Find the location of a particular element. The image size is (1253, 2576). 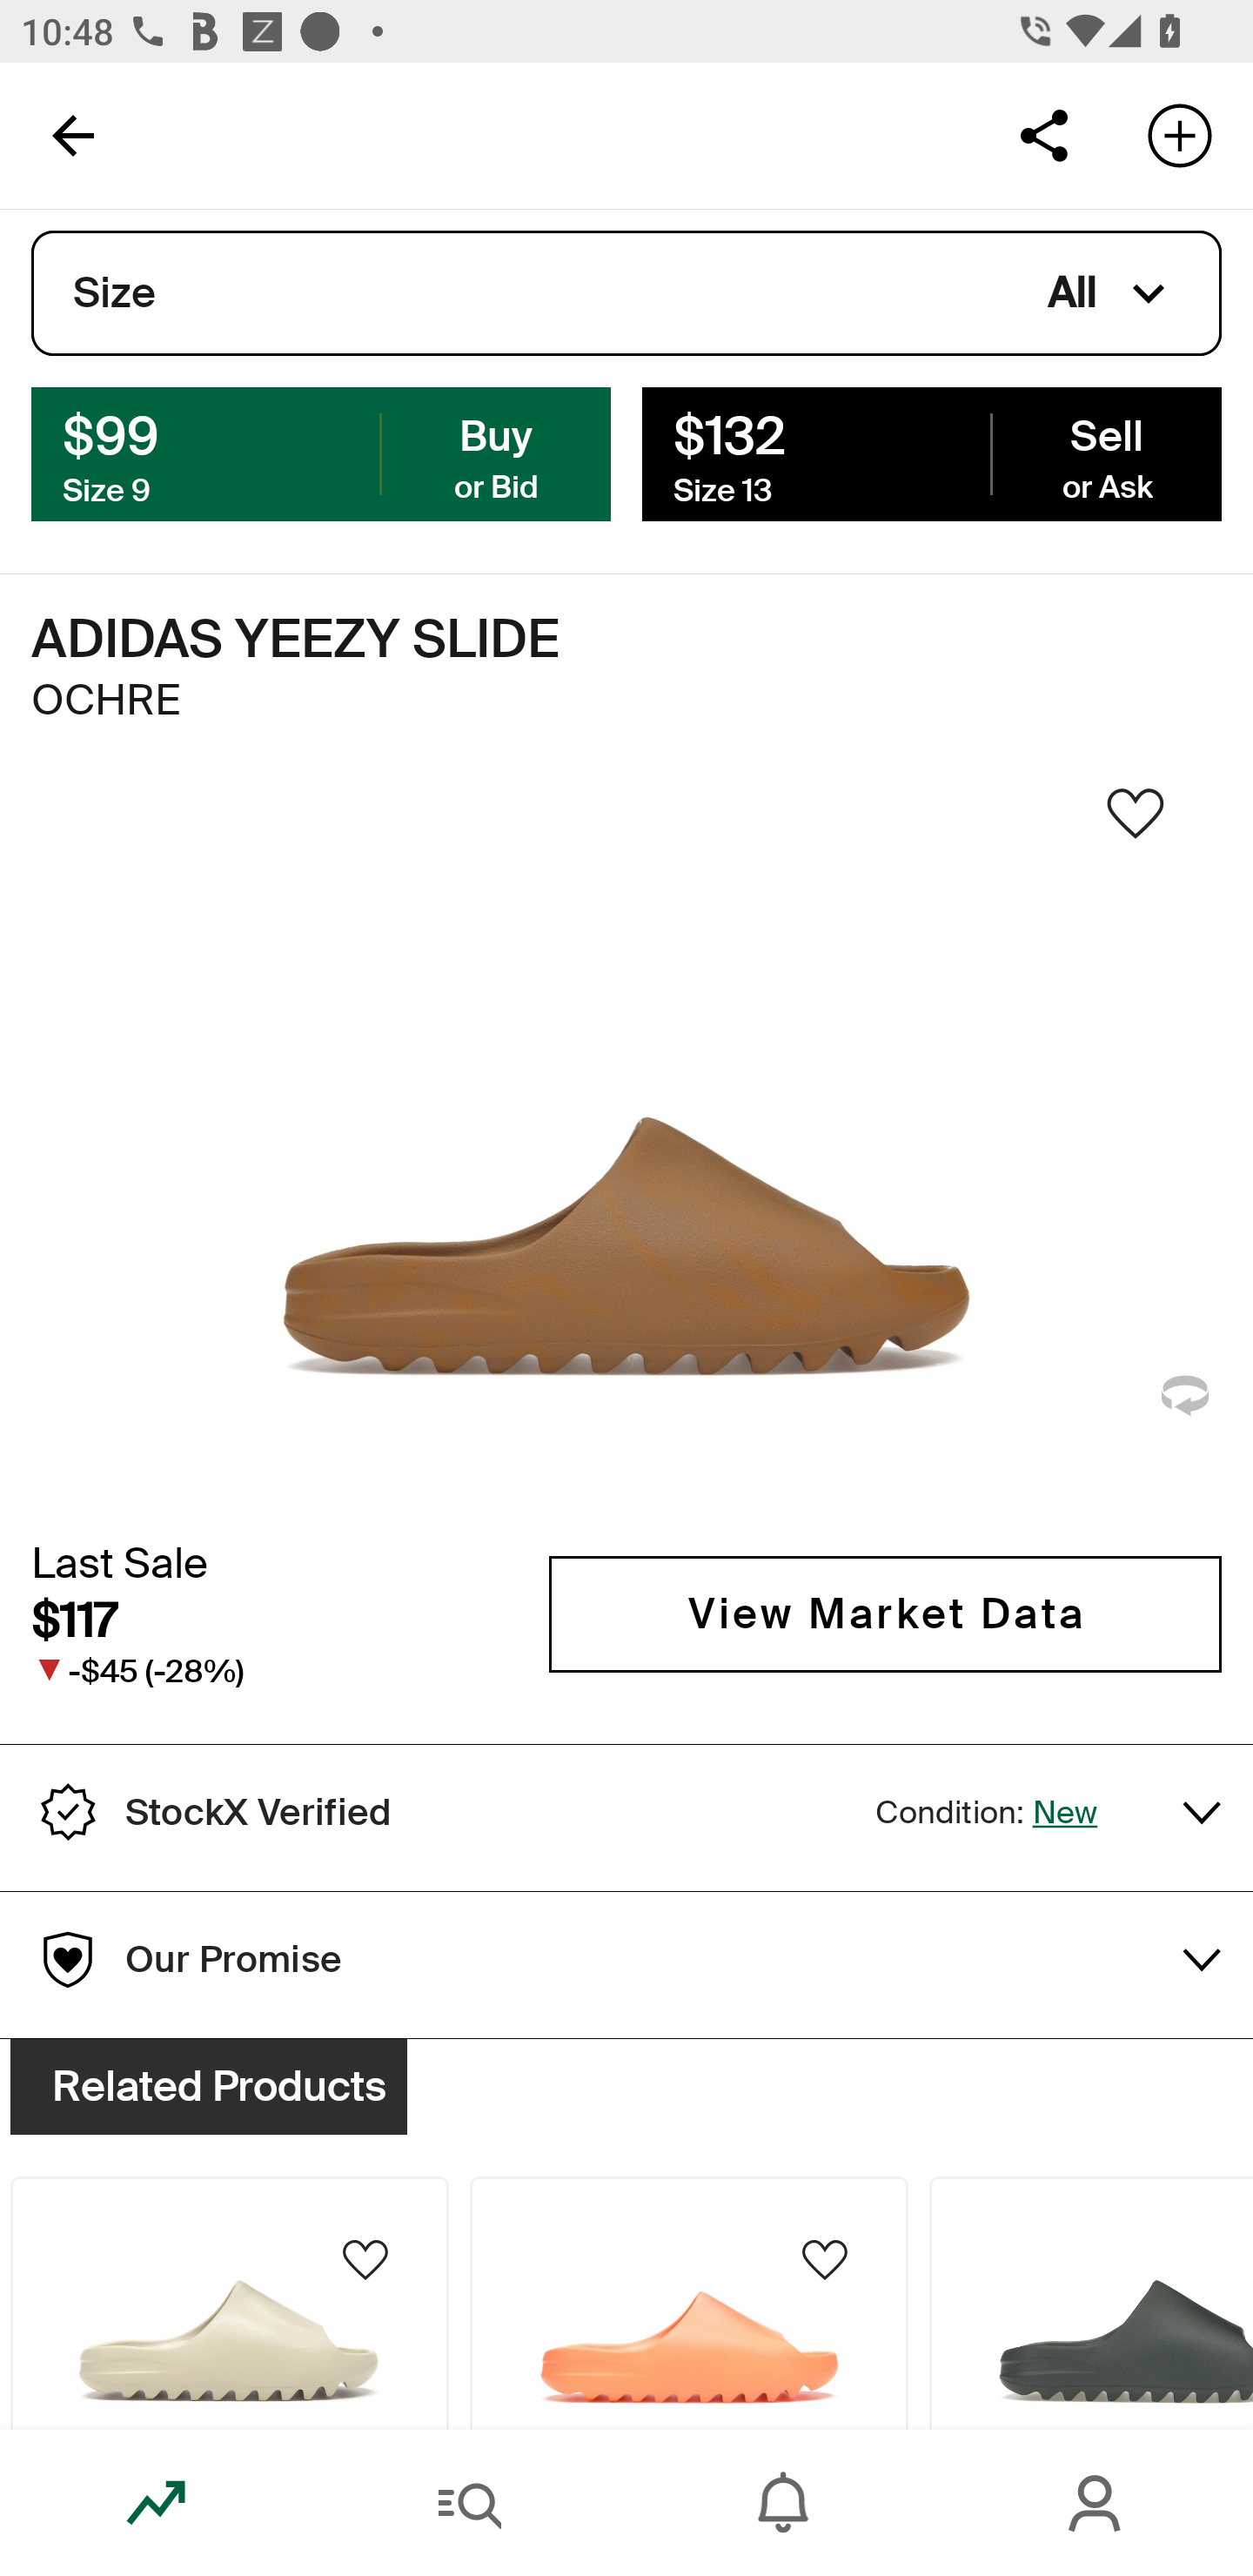

Search is located at coordinates (470, 2503).